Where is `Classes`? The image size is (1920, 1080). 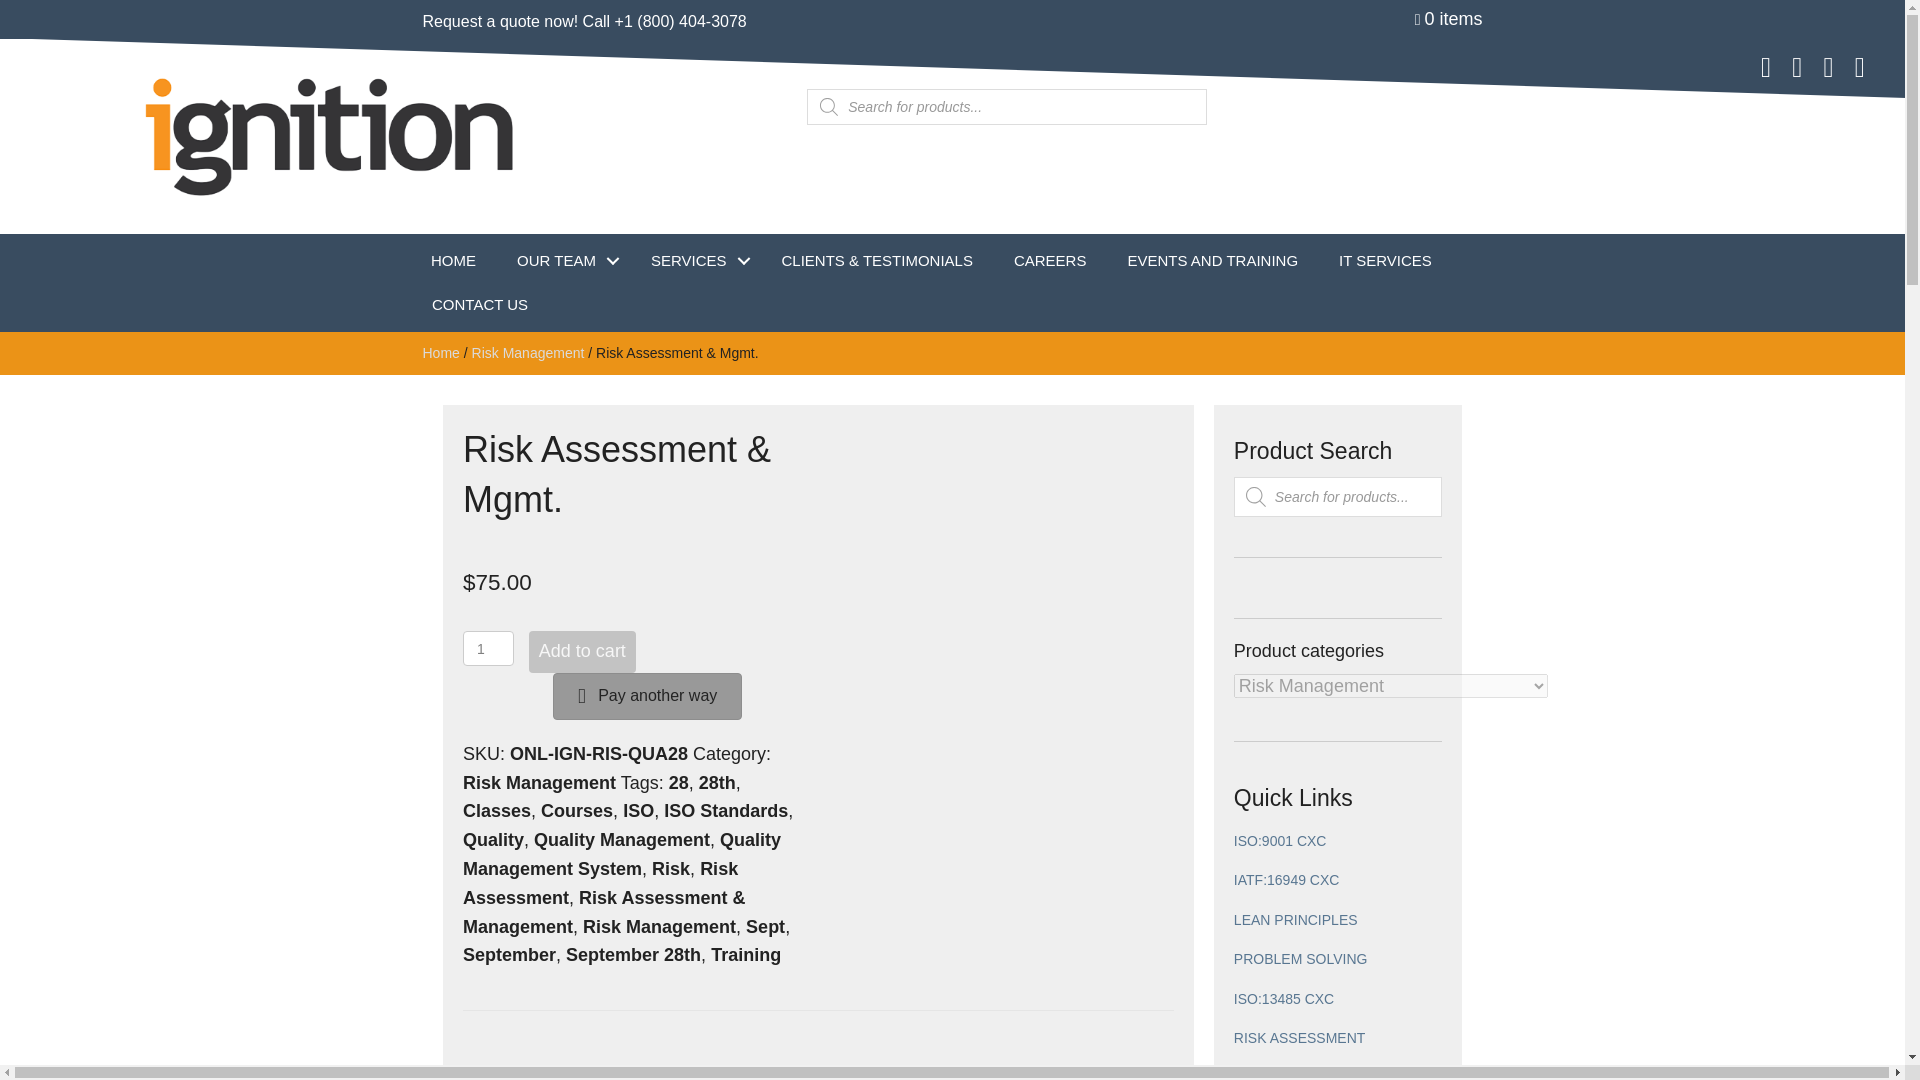
Classes is located at coordinates (496, 810).